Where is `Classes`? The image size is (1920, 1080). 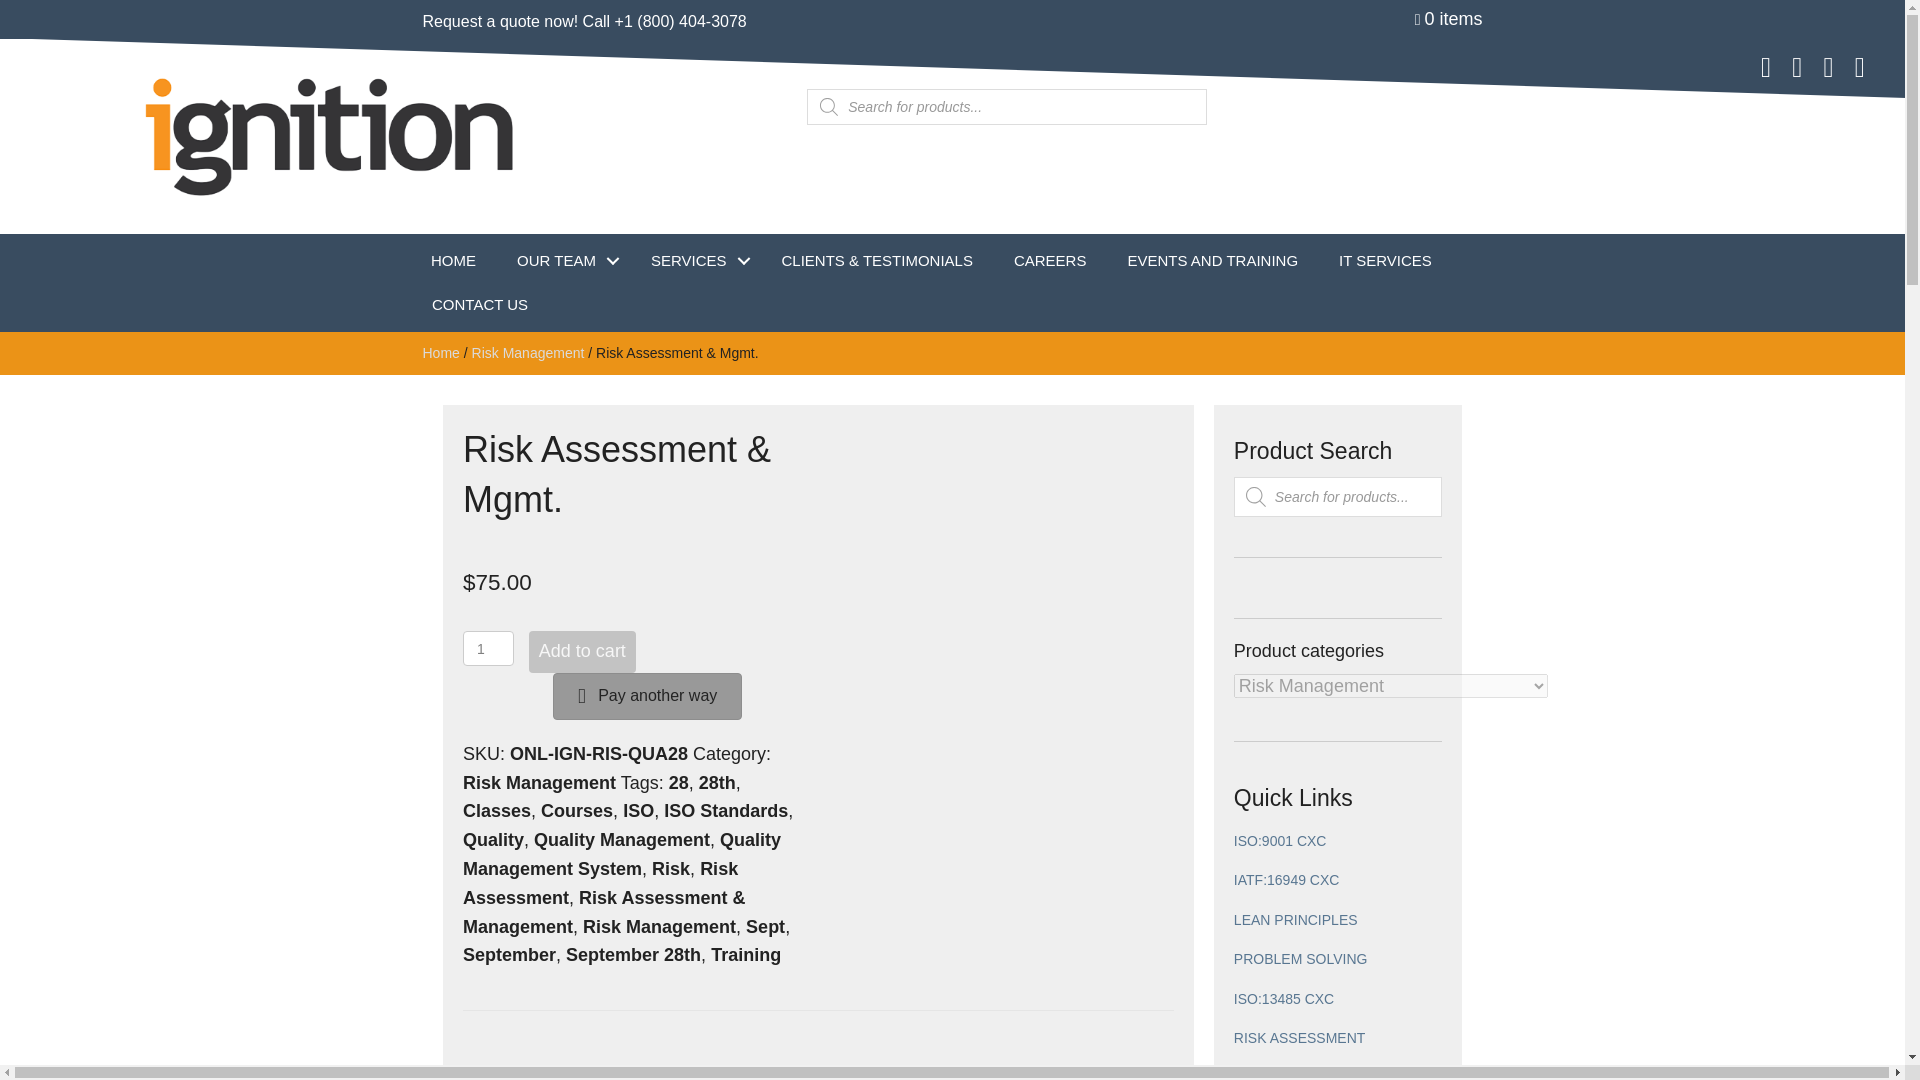
Classes is located at coordinates (496, 810).